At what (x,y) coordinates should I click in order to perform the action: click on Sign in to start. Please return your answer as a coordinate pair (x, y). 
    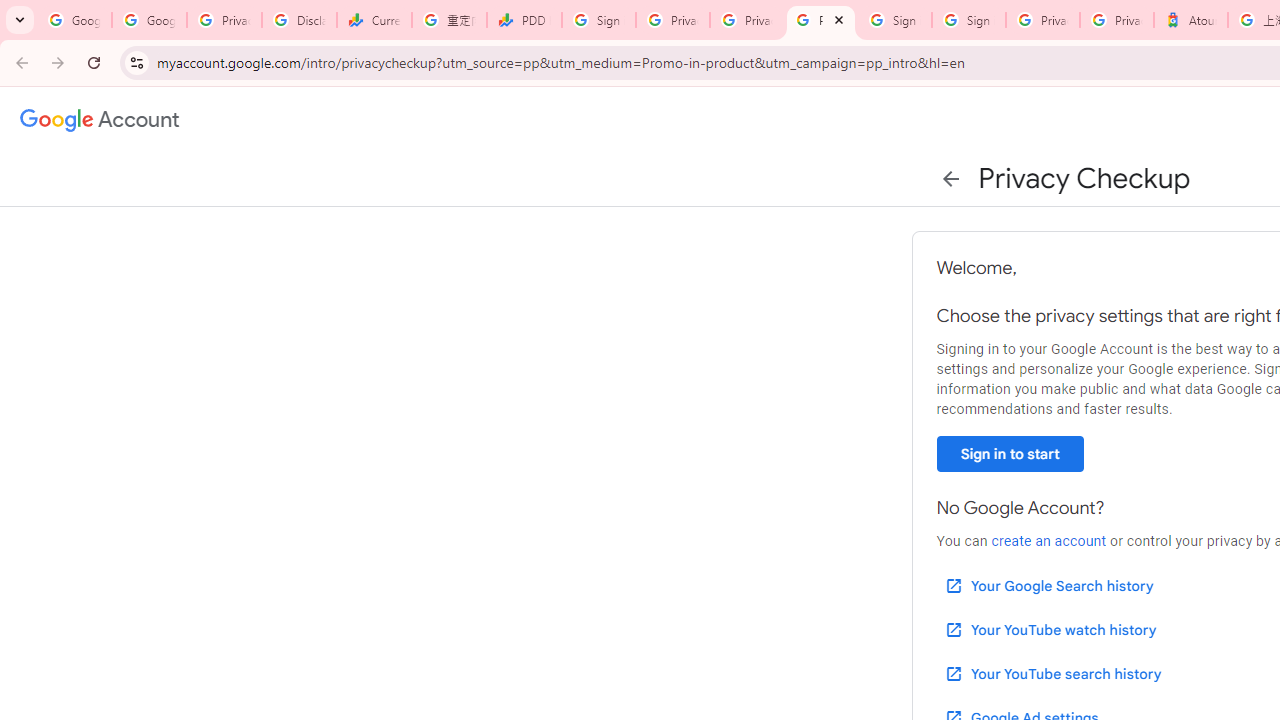
    Looking at the image, I should click on (1010, 454).